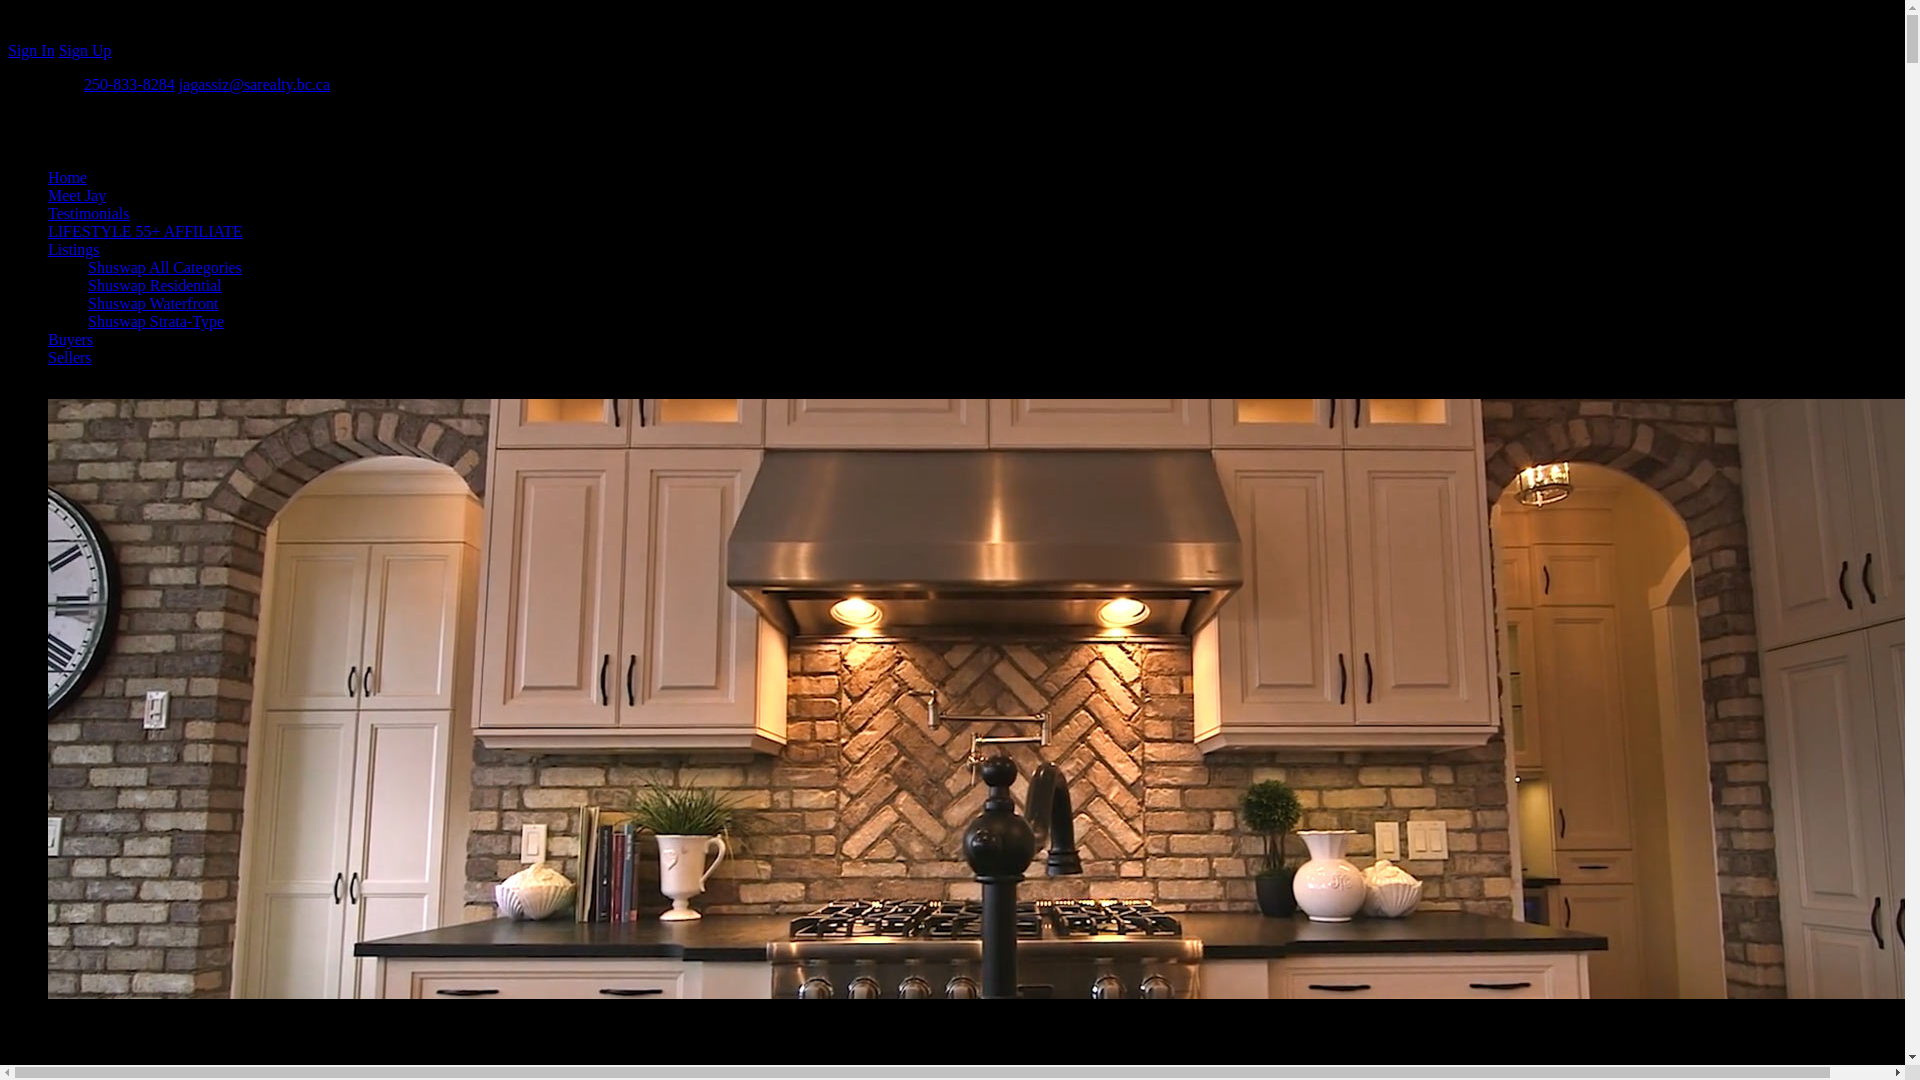  What do you see at coordinates (155, 284) in the screenshot?
I see `Shuswap Residential` at bounding box center [155, 284].